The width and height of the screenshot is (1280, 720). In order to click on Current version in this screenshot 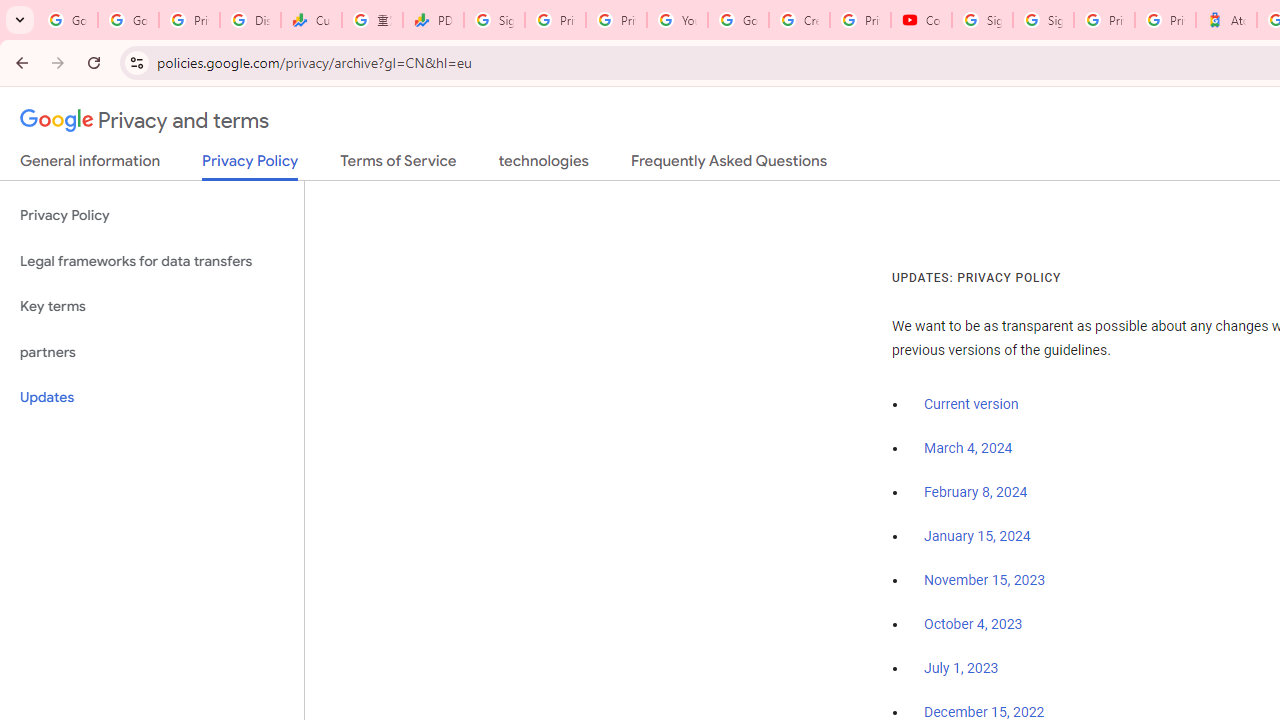, I will do `click(971, 404)`.